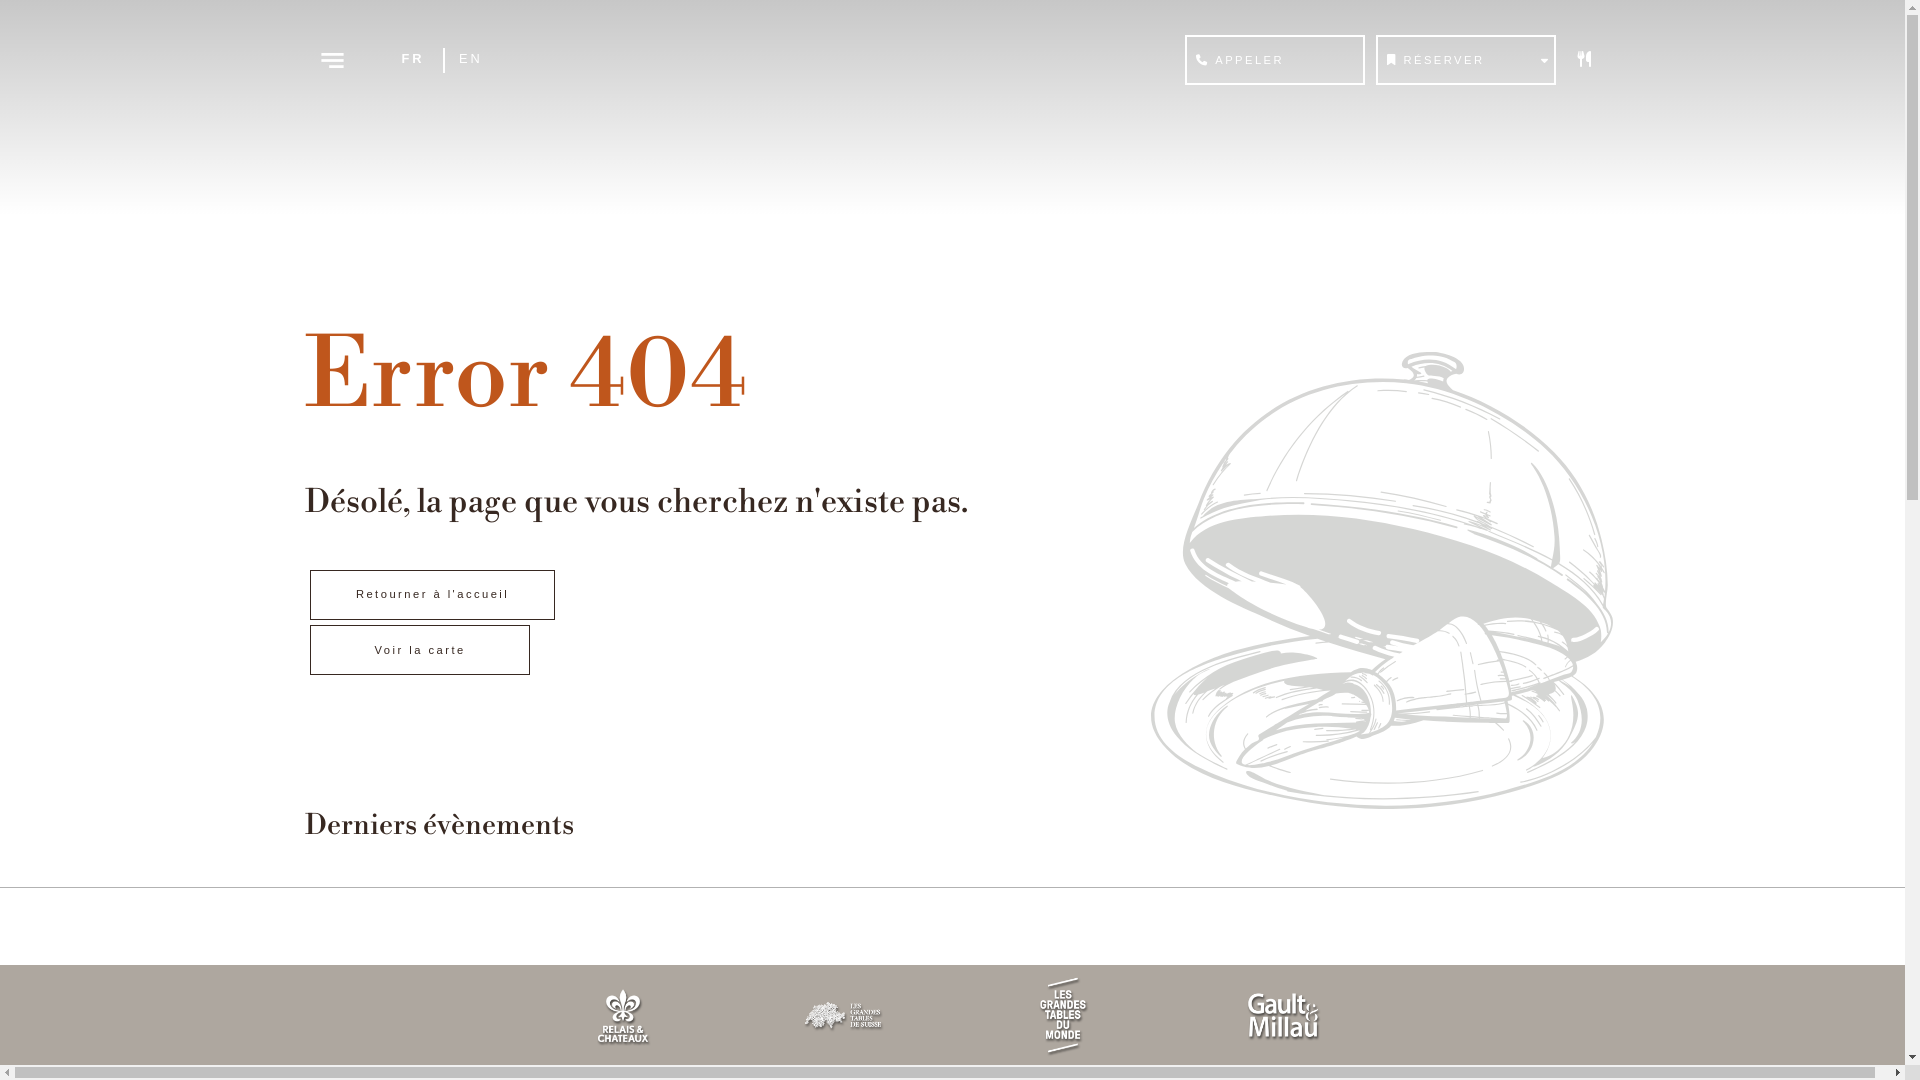 This screenshot has height=1080, width=1920. I want to click on Voir la carte, so click(420, 650).